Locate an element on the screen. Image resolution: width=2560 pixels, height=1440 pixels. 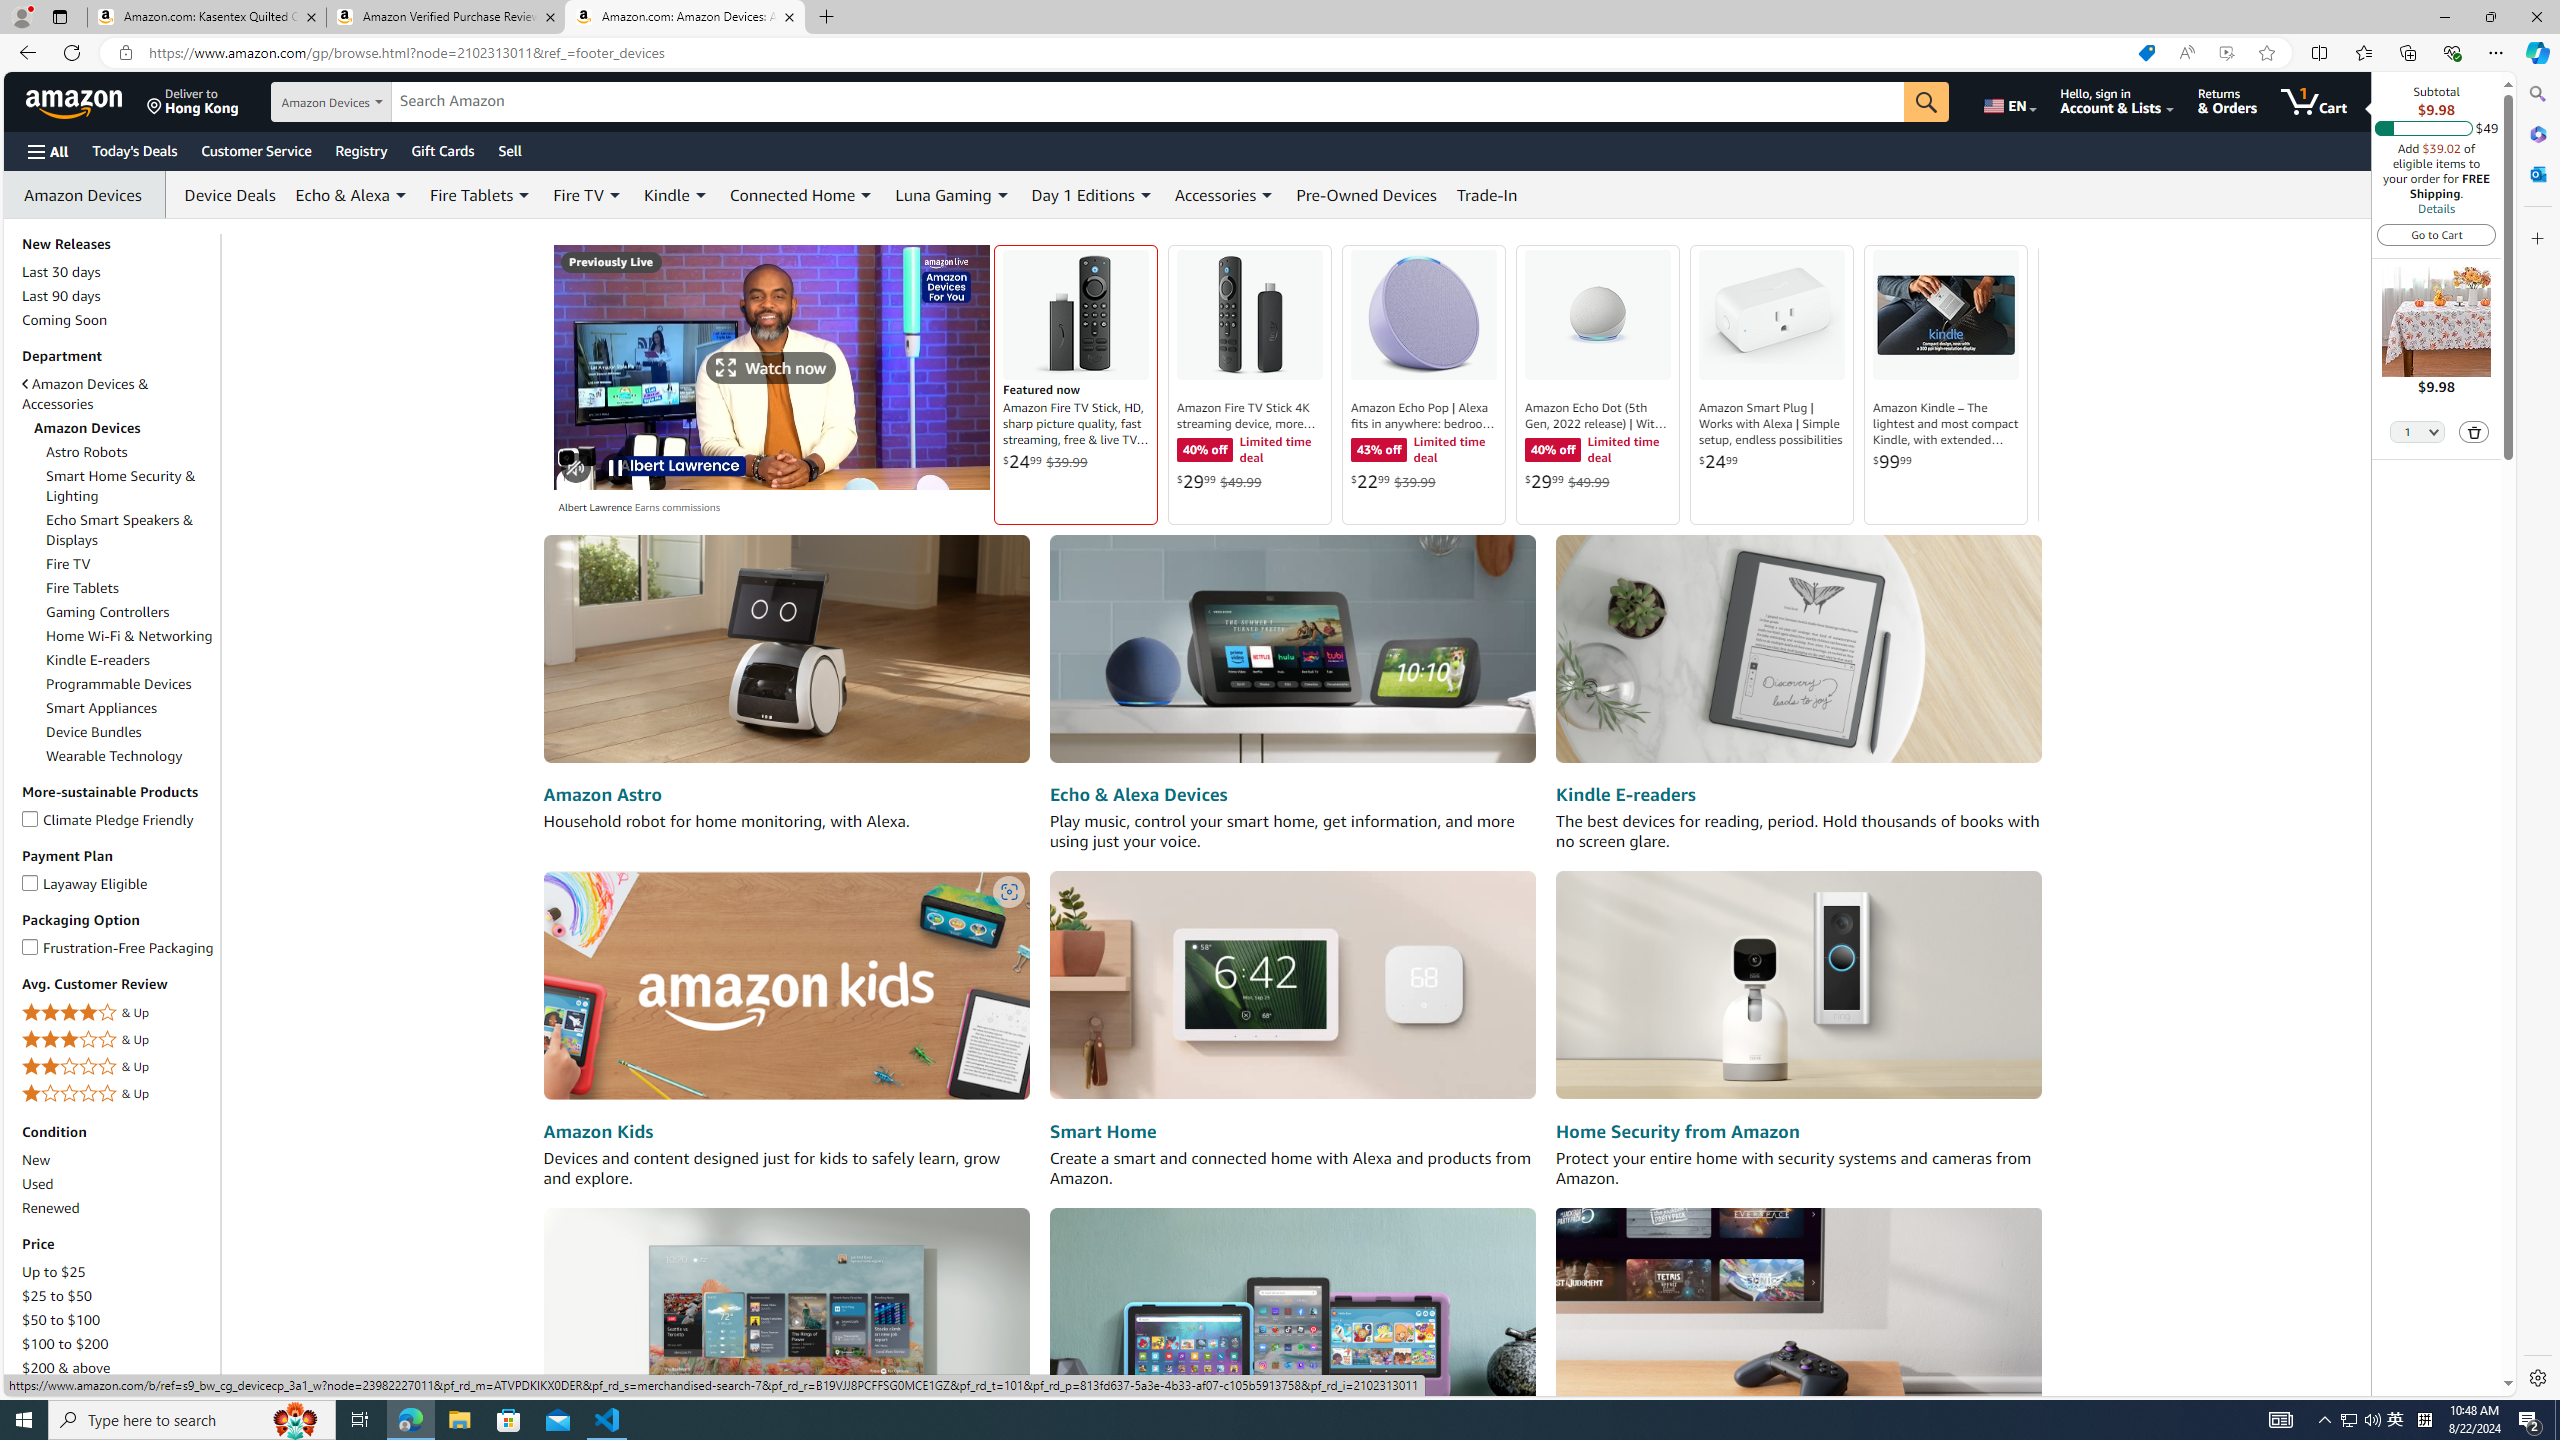
Details is located at coordinates (2435, 208).